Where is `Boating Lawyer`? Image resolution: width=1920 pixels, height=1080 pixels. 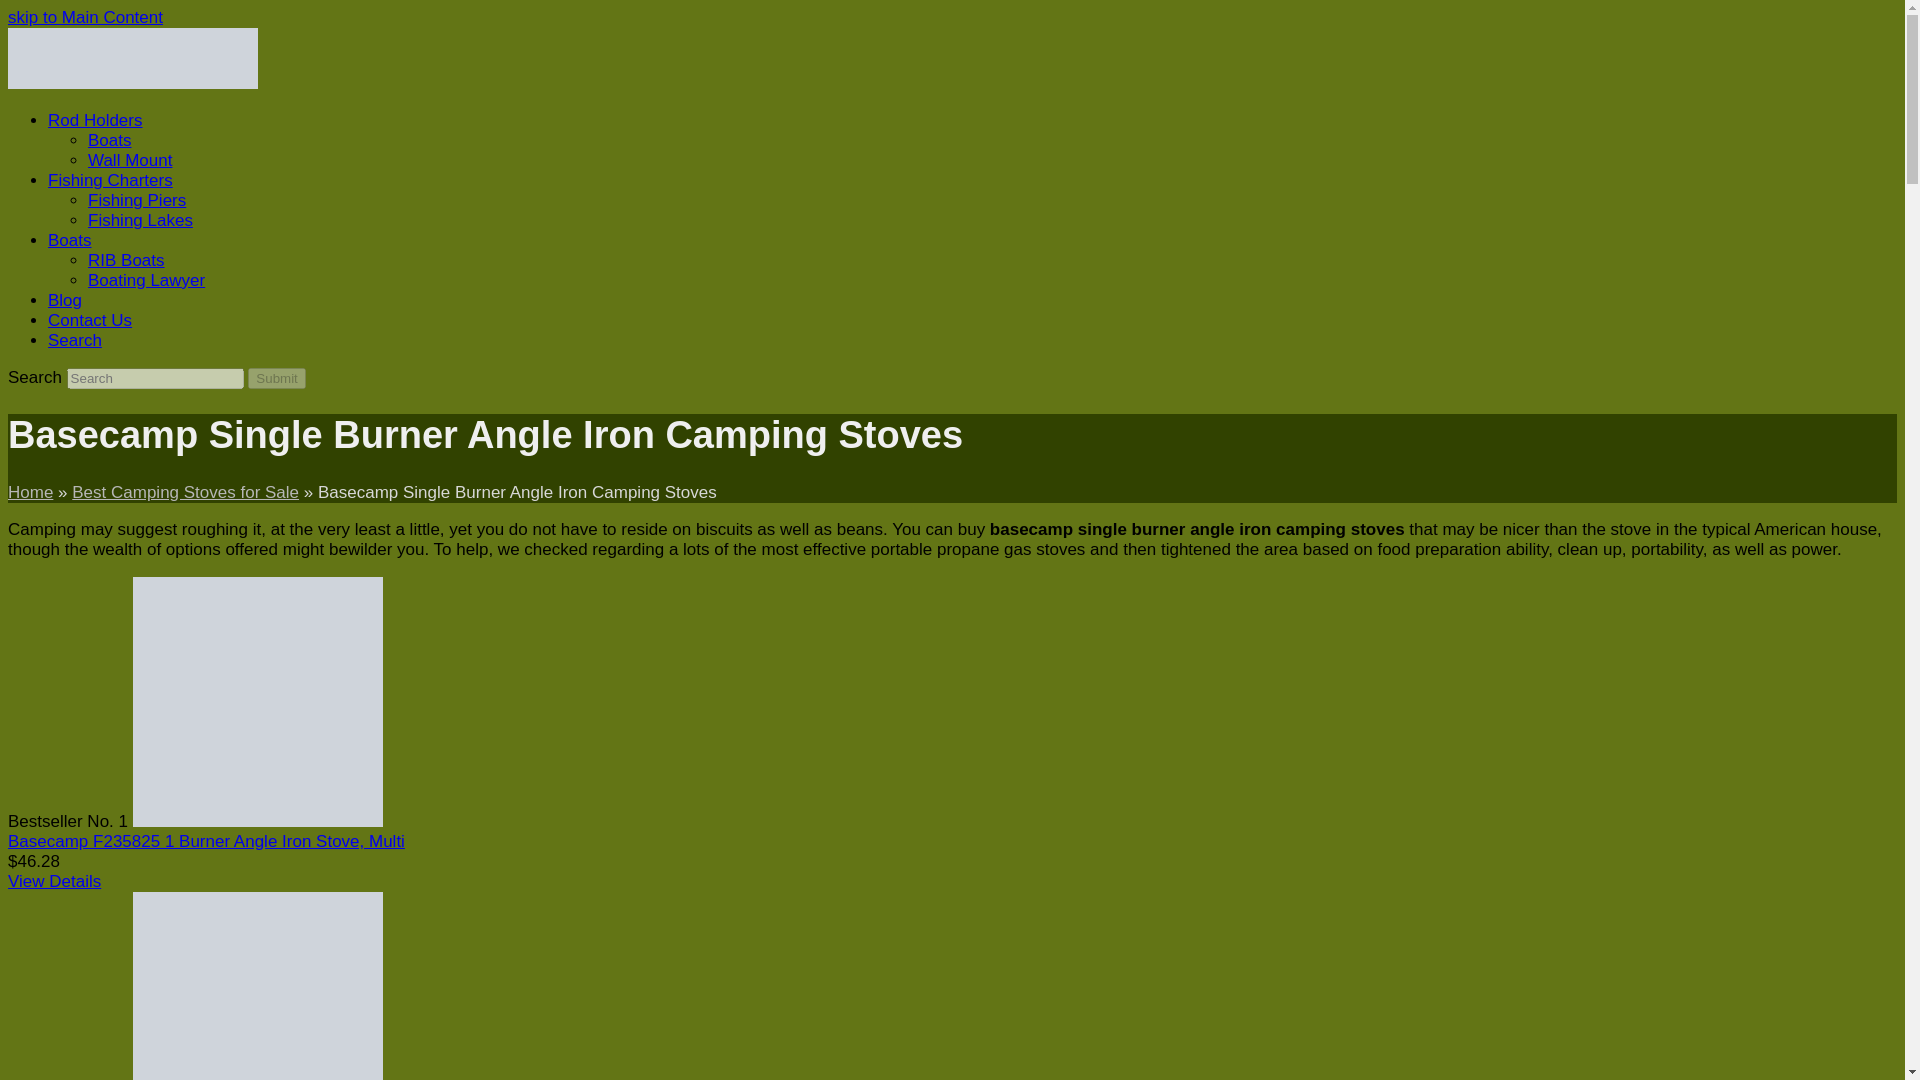
Boating Lawyer is located at coordinates (146, 280).